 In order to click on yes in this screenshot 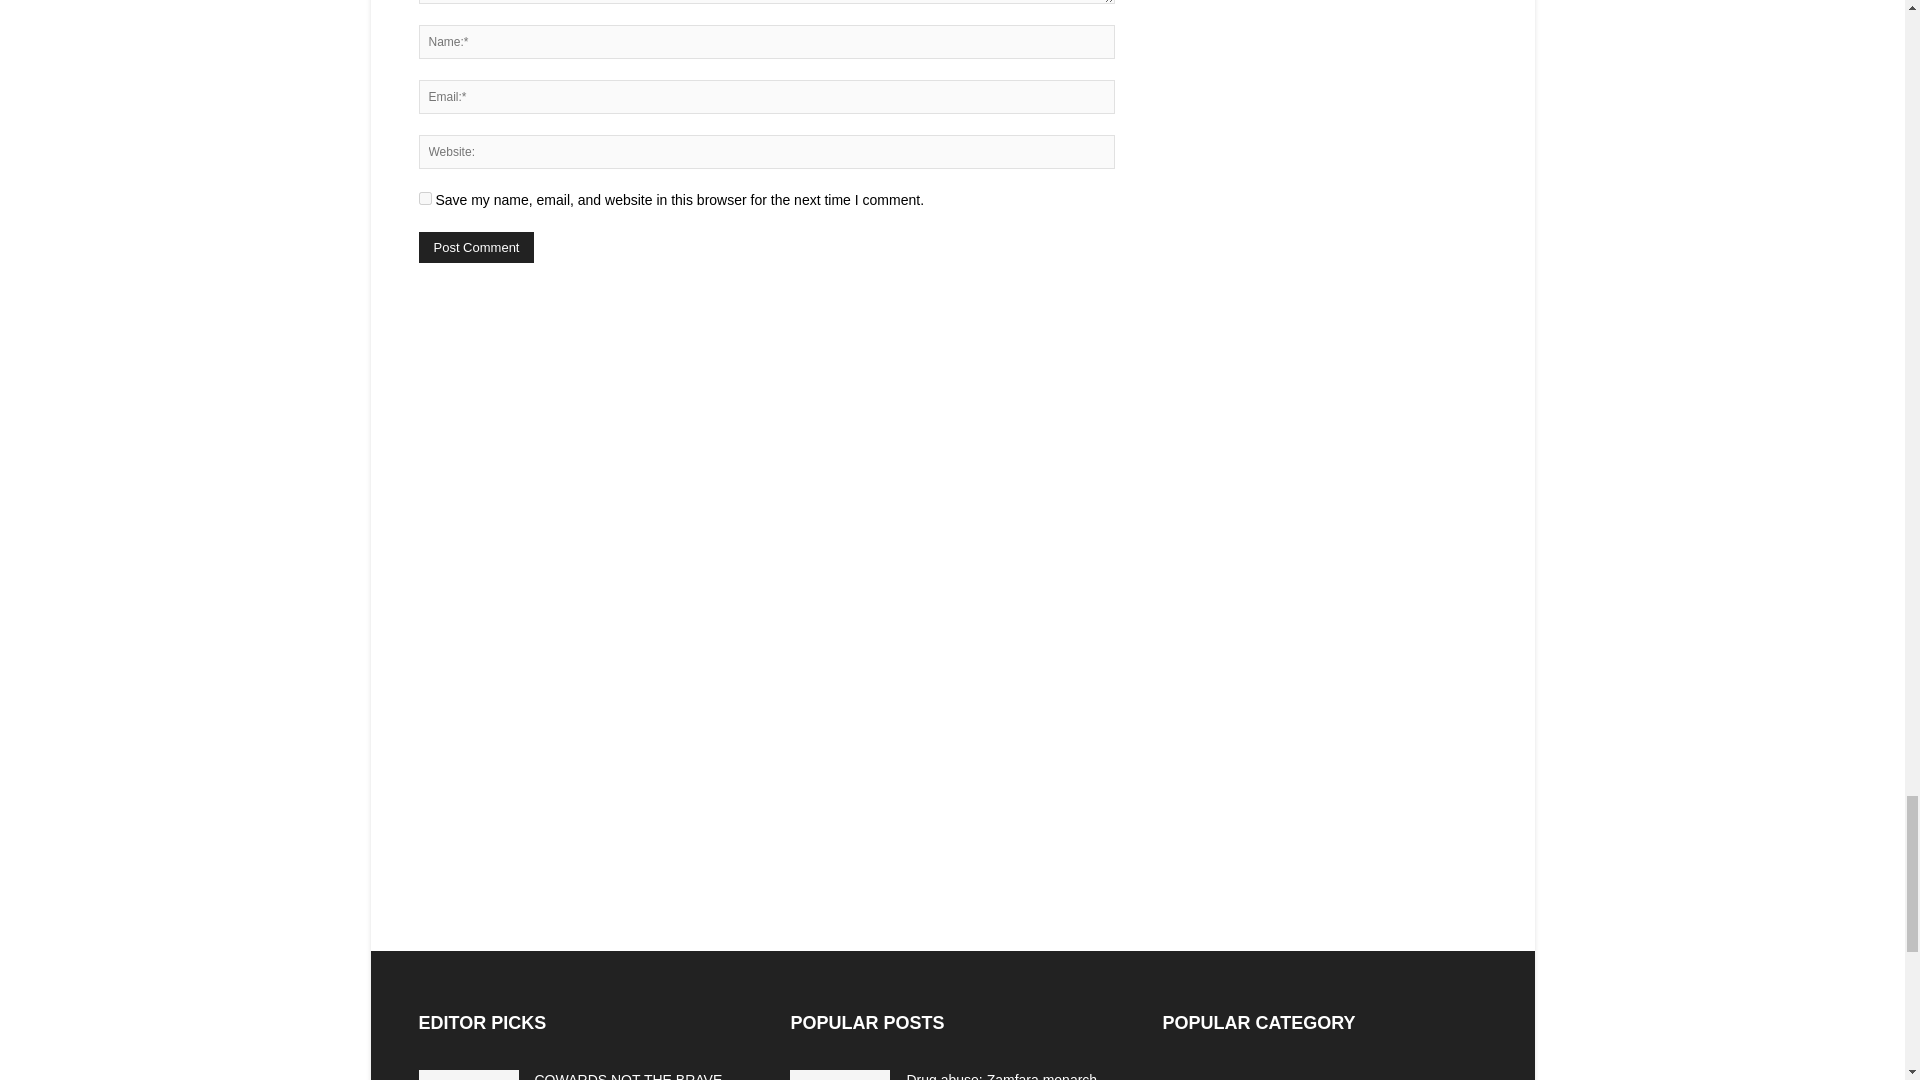, I will do `click(424, 198)`.